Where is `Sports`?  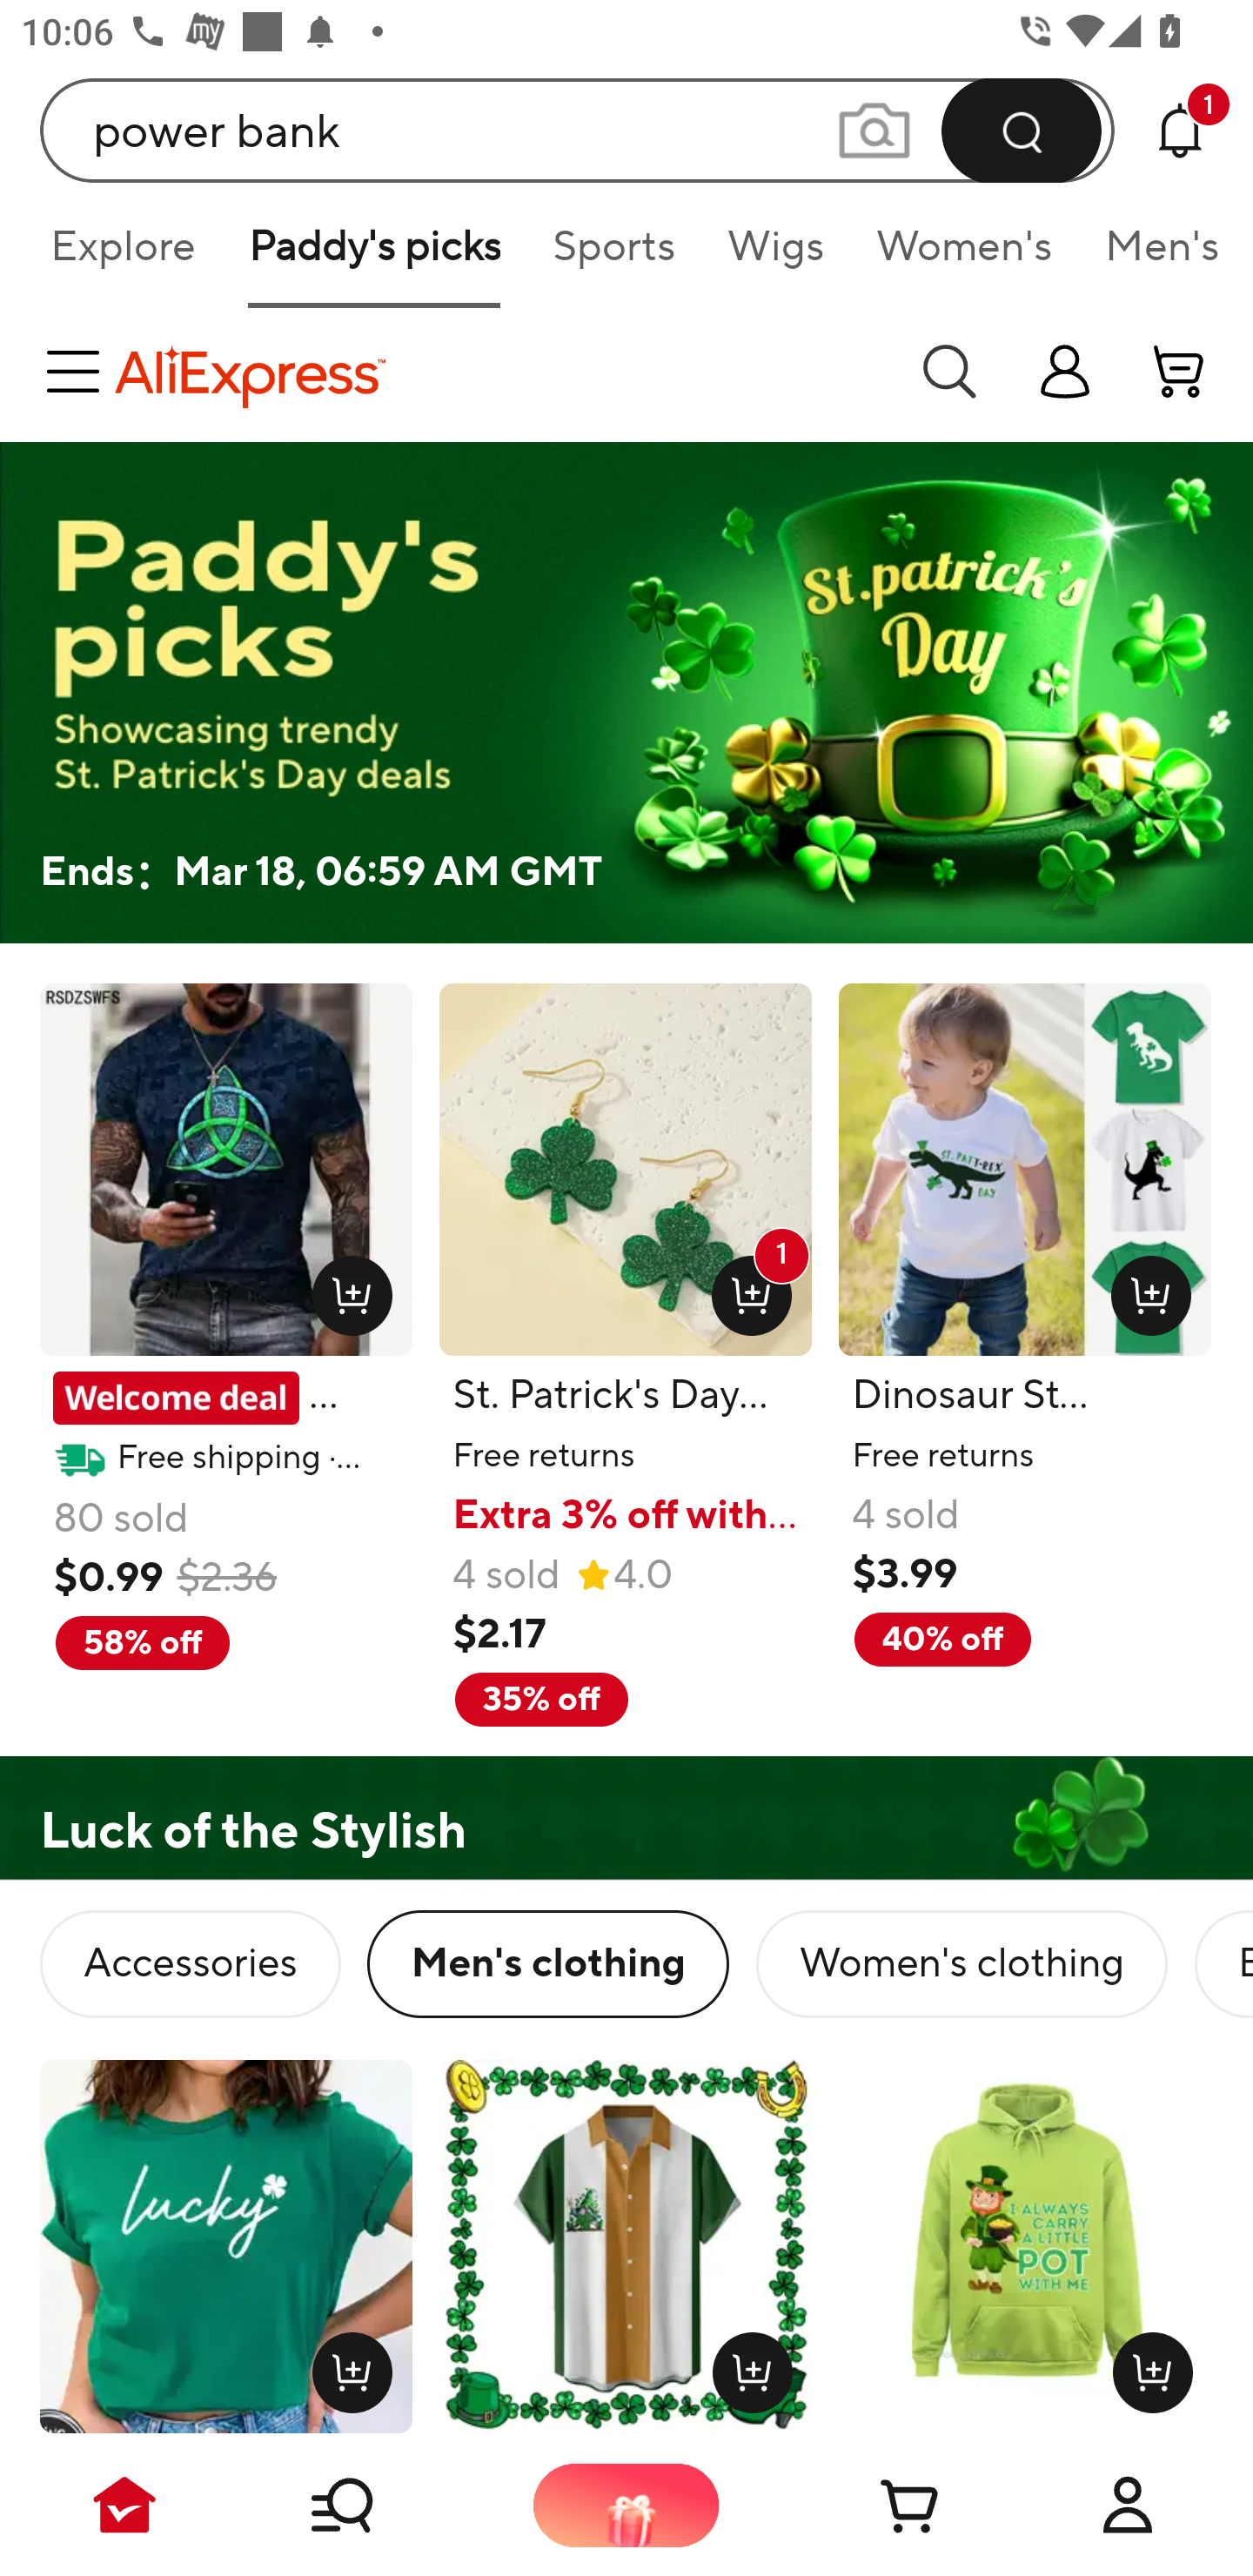
Sports is located at coordinates (613, 256).